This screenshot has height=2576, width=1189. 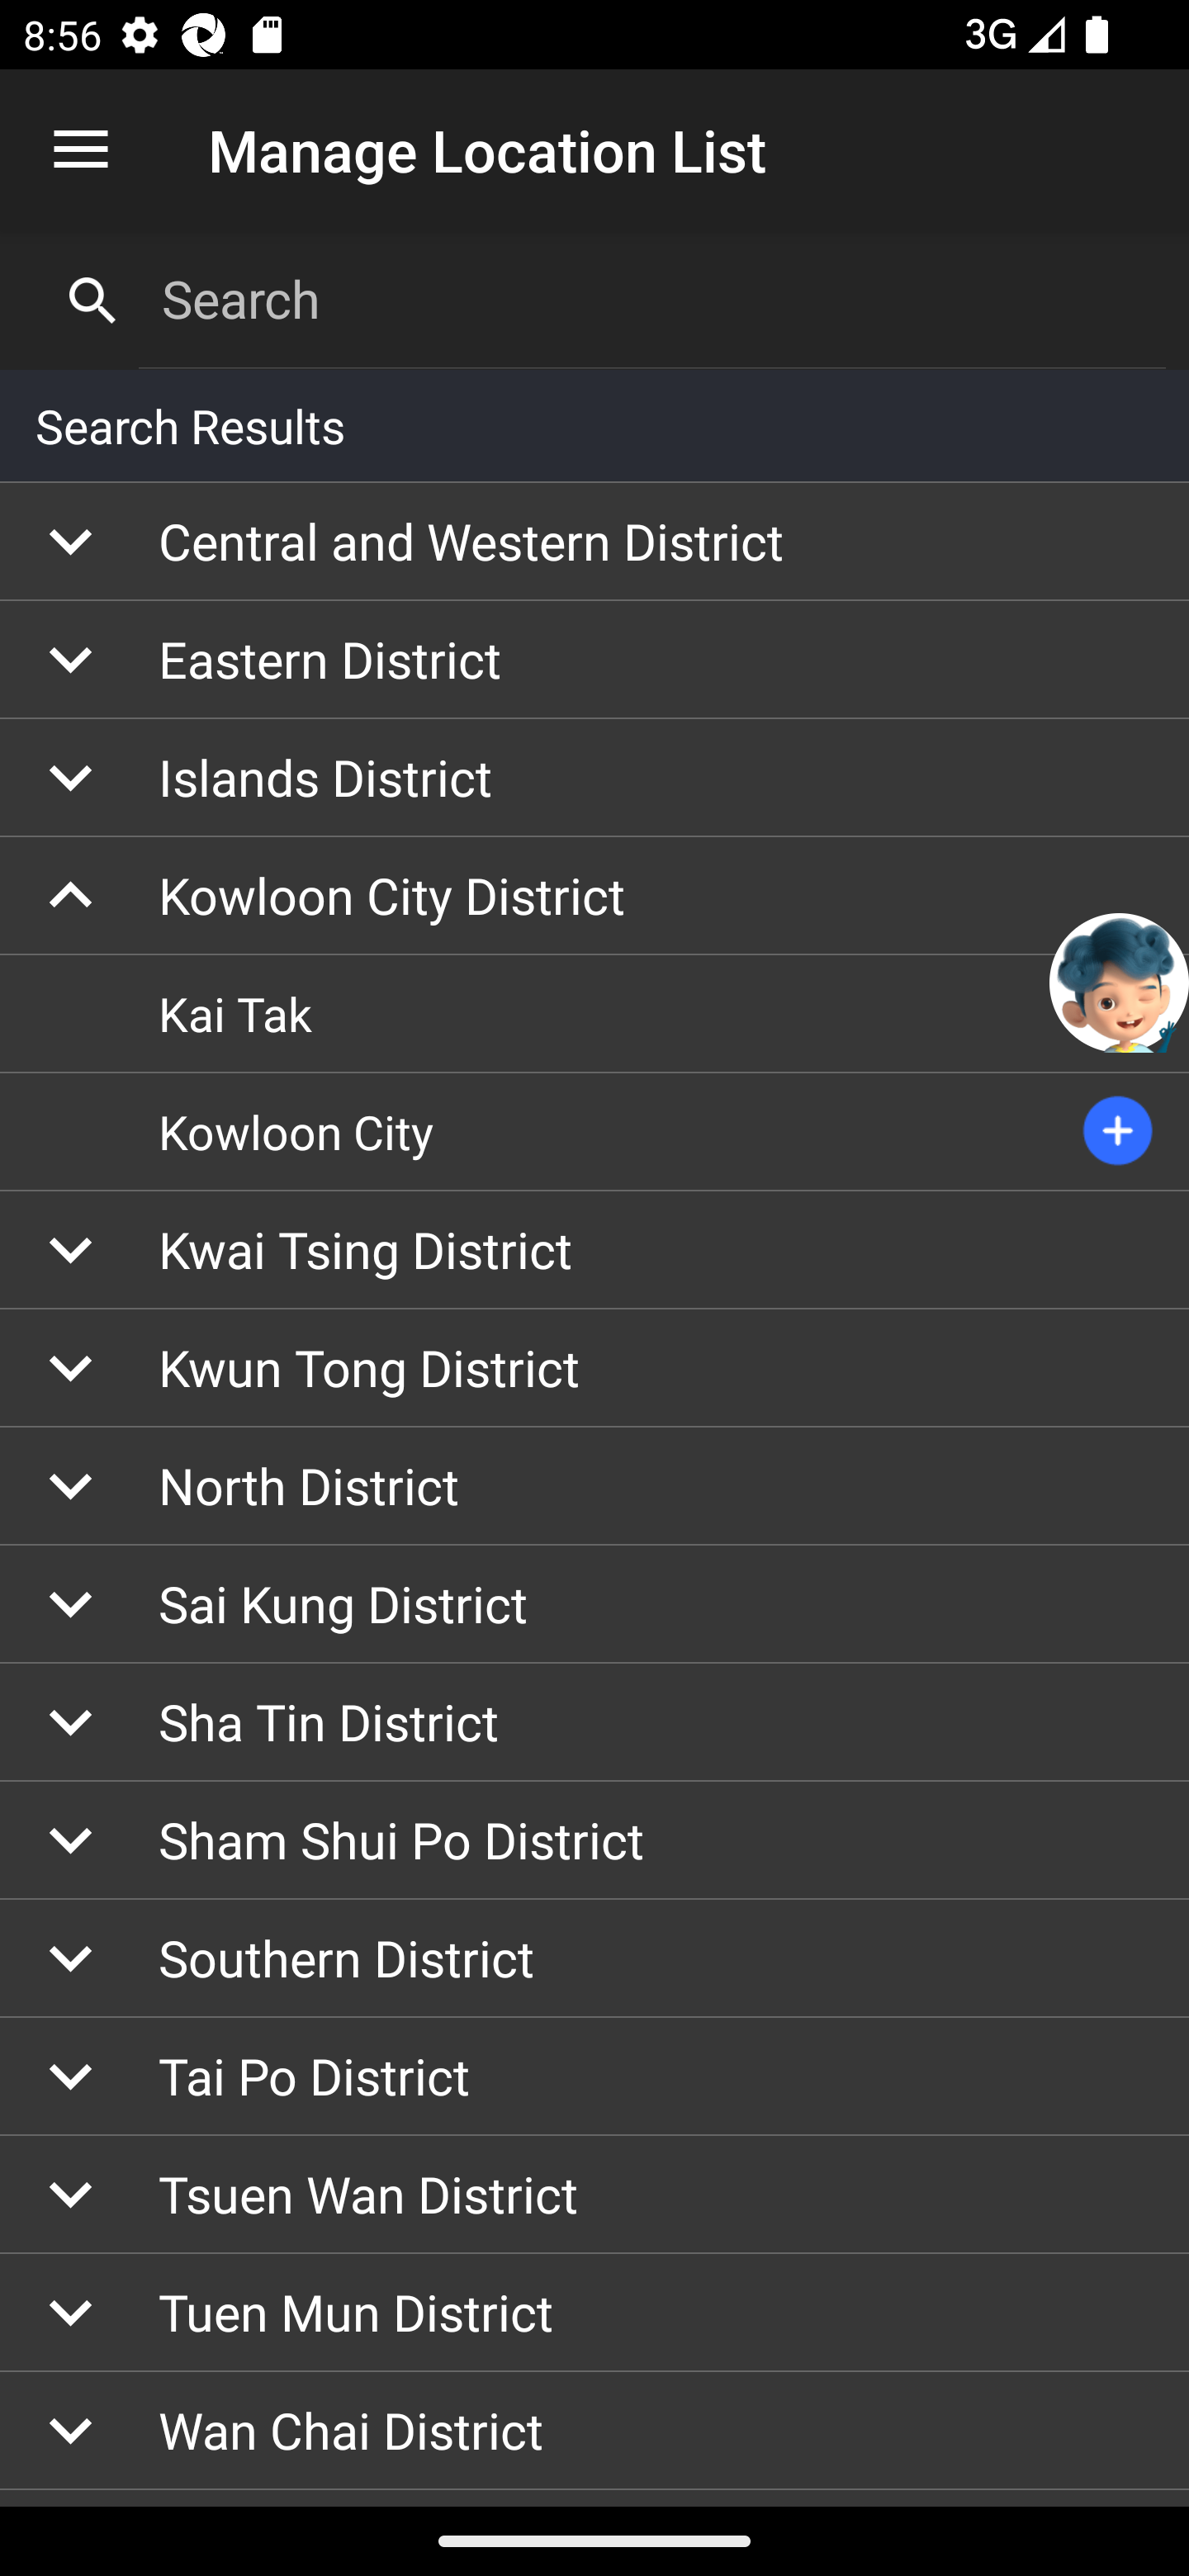 I want to click on Collapse Kowloon City District, so click(x=594, y=897).